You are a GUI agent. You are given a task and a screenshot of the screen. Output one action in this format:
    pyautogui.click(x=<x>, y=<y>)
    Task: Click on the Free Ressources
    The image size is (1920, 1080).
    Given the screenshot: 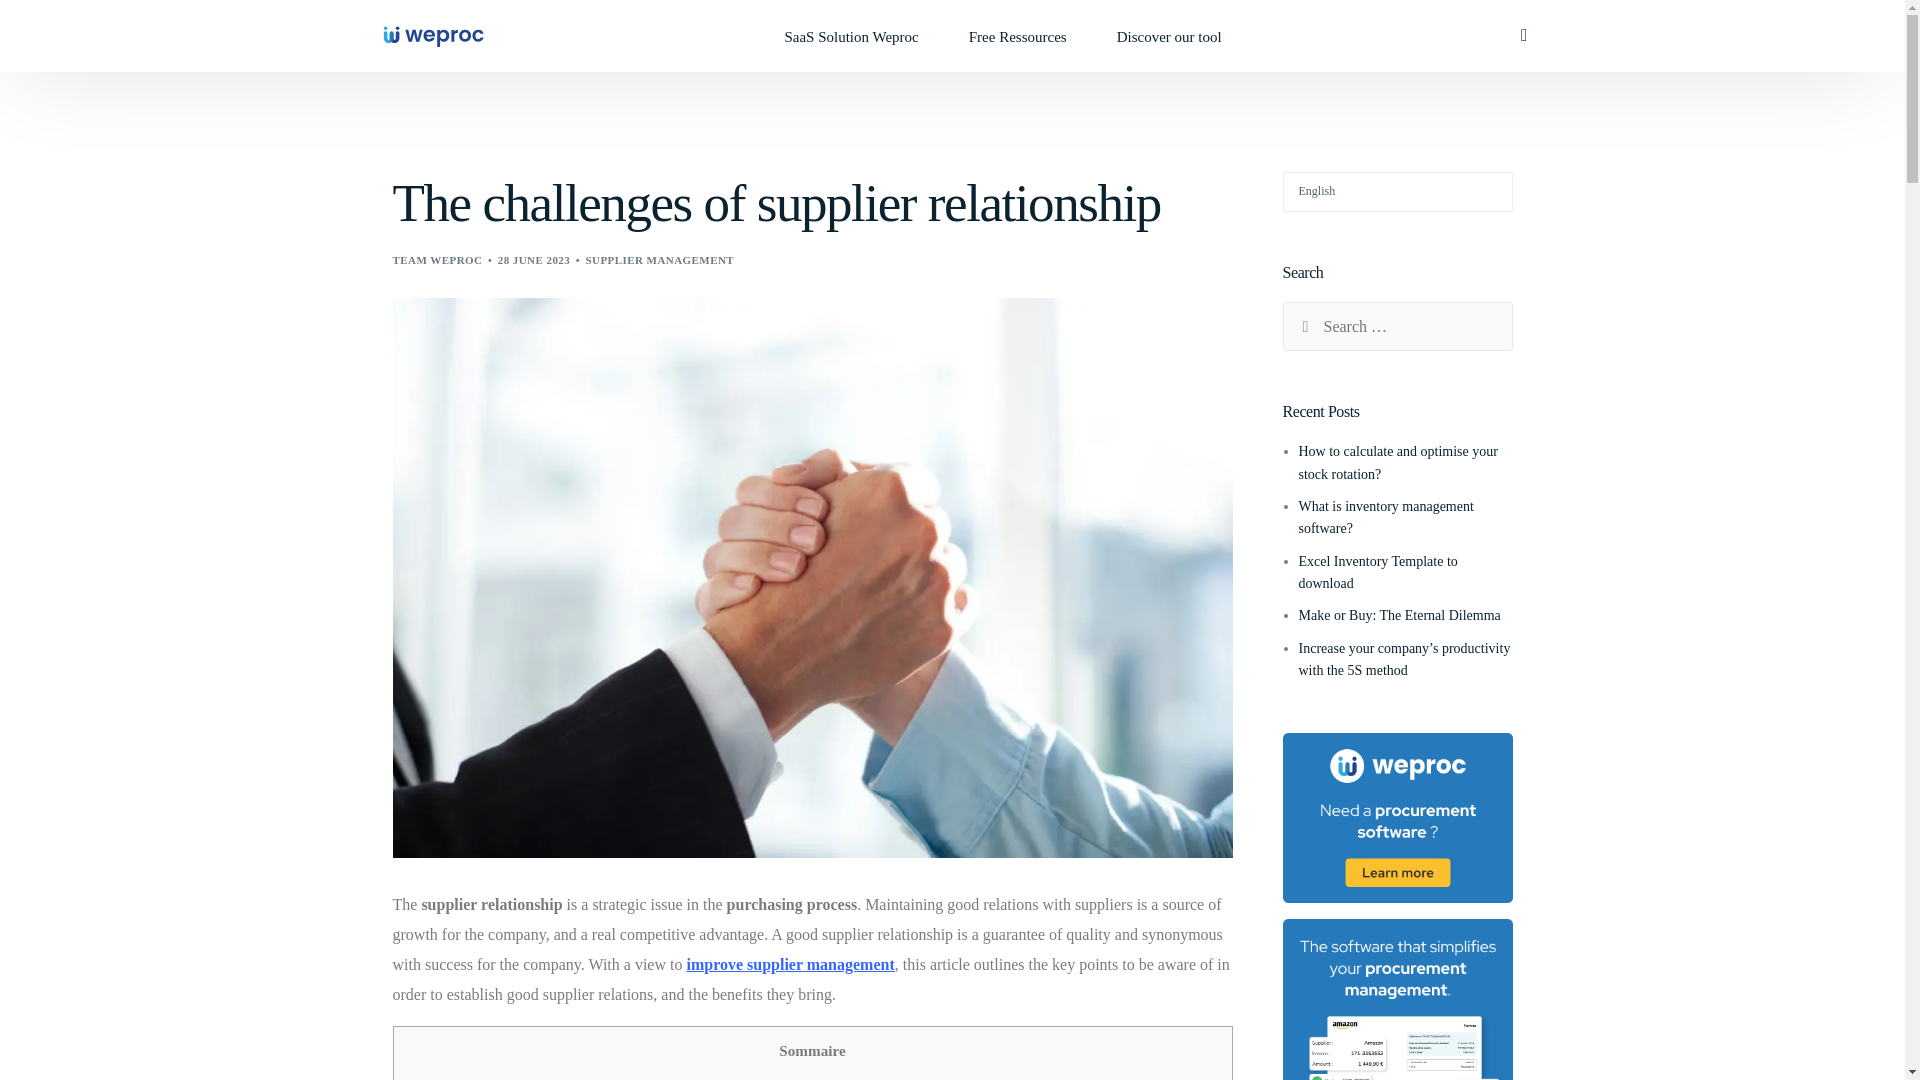 What is the action you would take?
    pyautogui.click(x=1018, y=36)
    